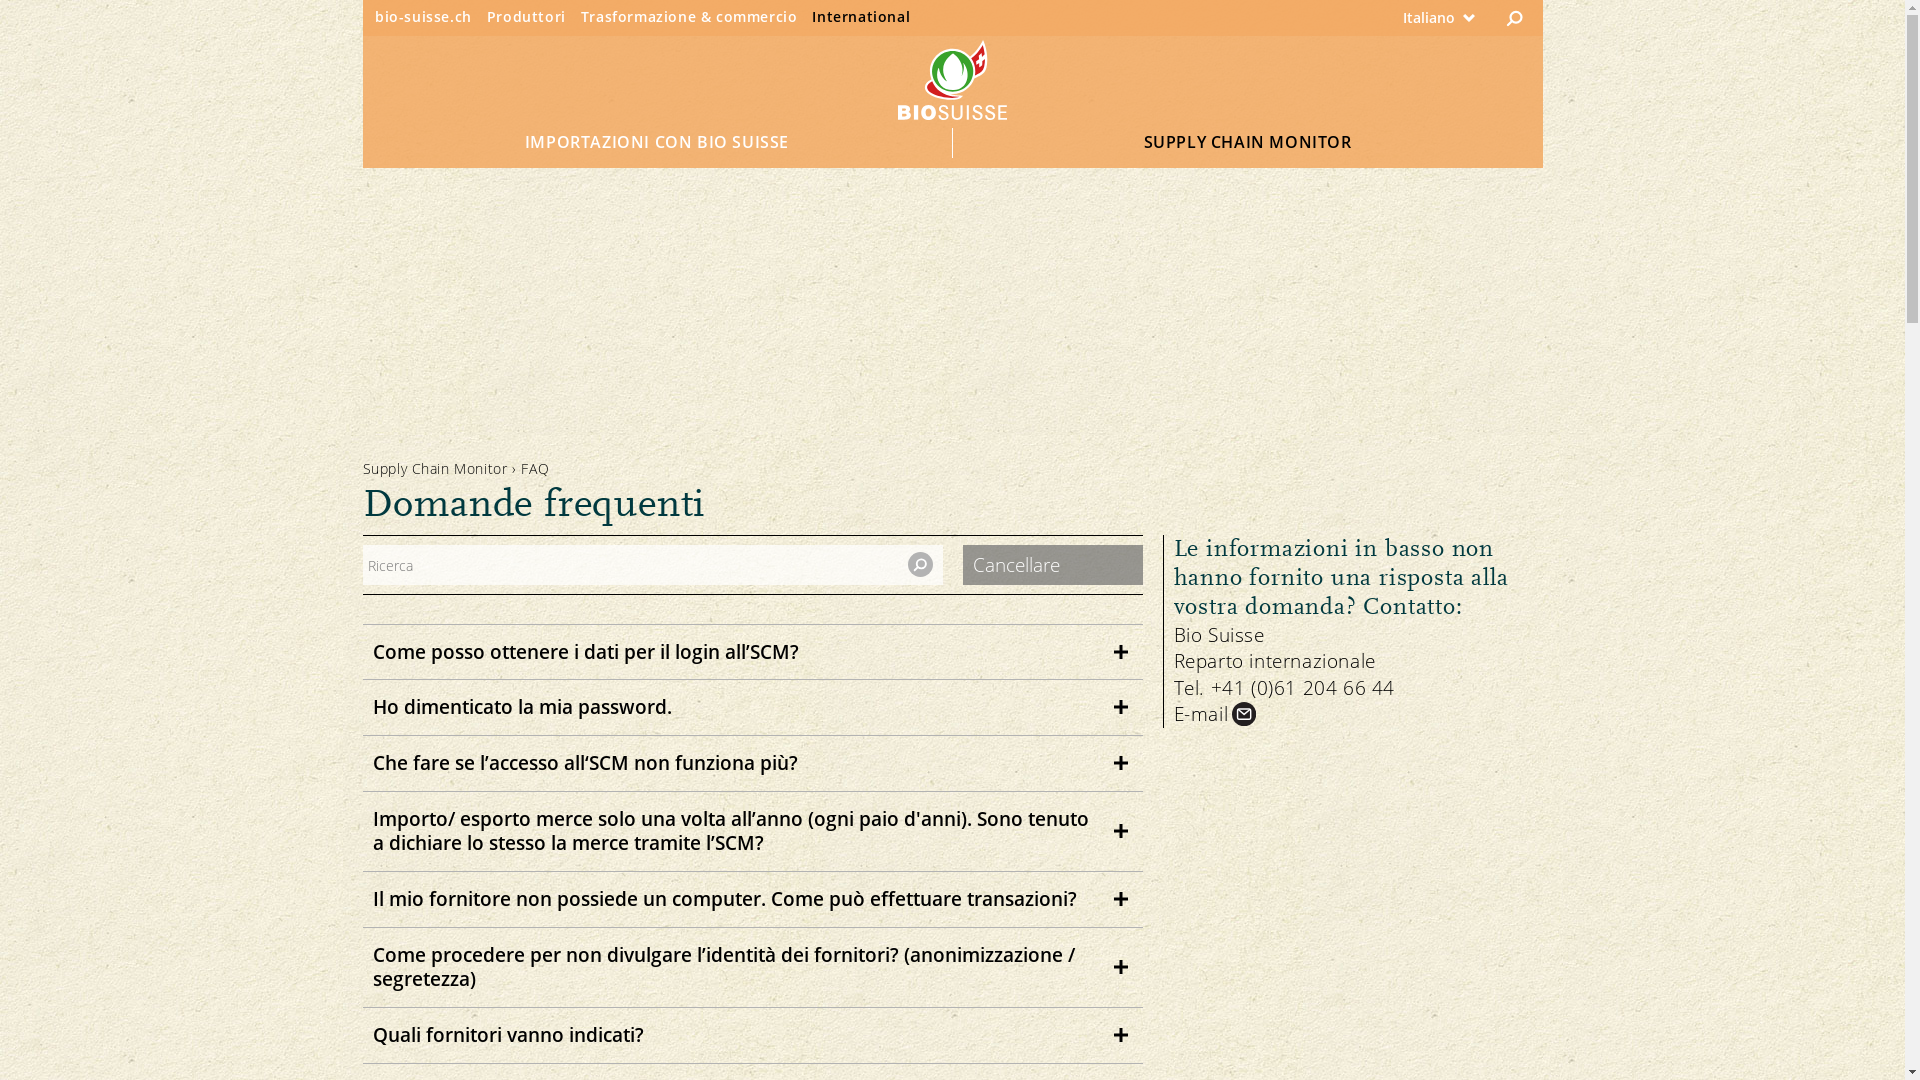 This screenshot has height=1080, width=1920. Describe the element at coordinates (434, 468) in the screenshot. I see `Supply Chain Monitor` at that location.